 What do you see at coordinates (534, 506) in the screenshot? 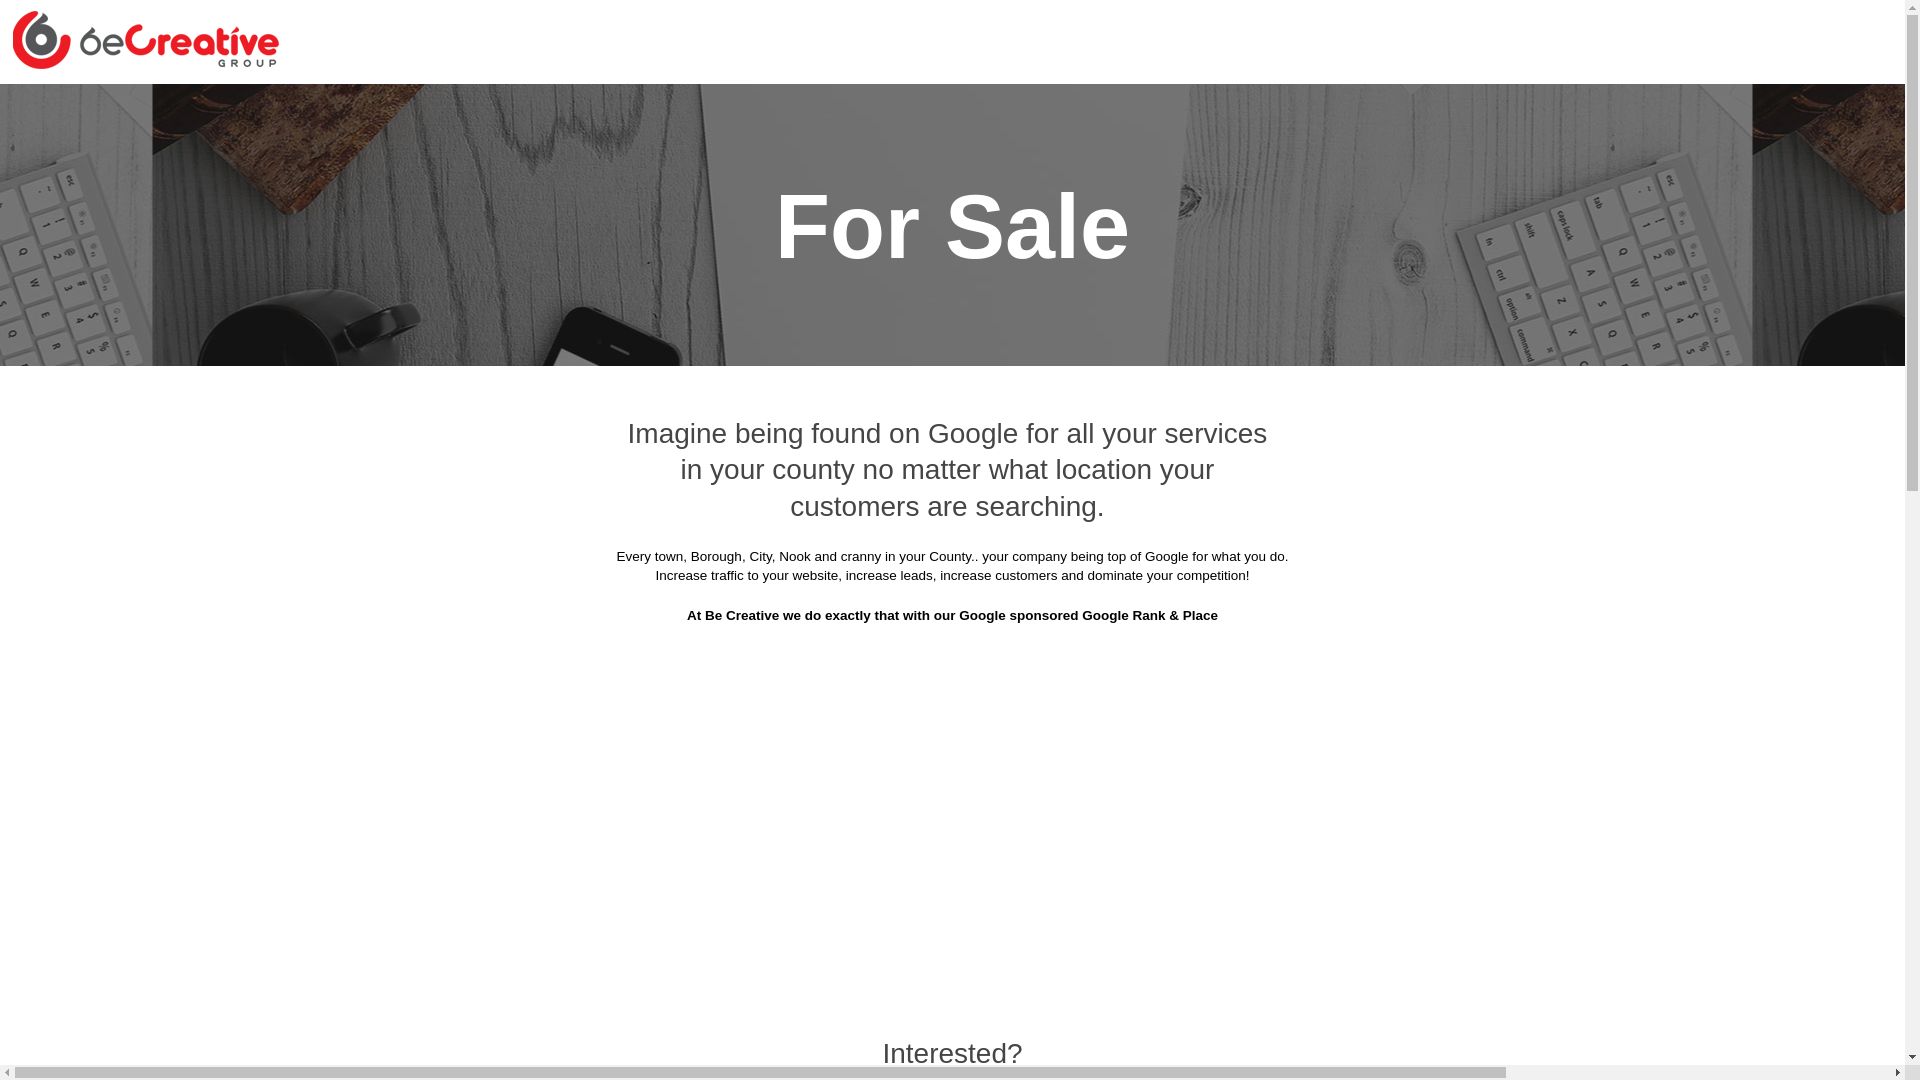
I see `Aggregate Suppliers Honiton Devon` at bounding box center [534, 506].